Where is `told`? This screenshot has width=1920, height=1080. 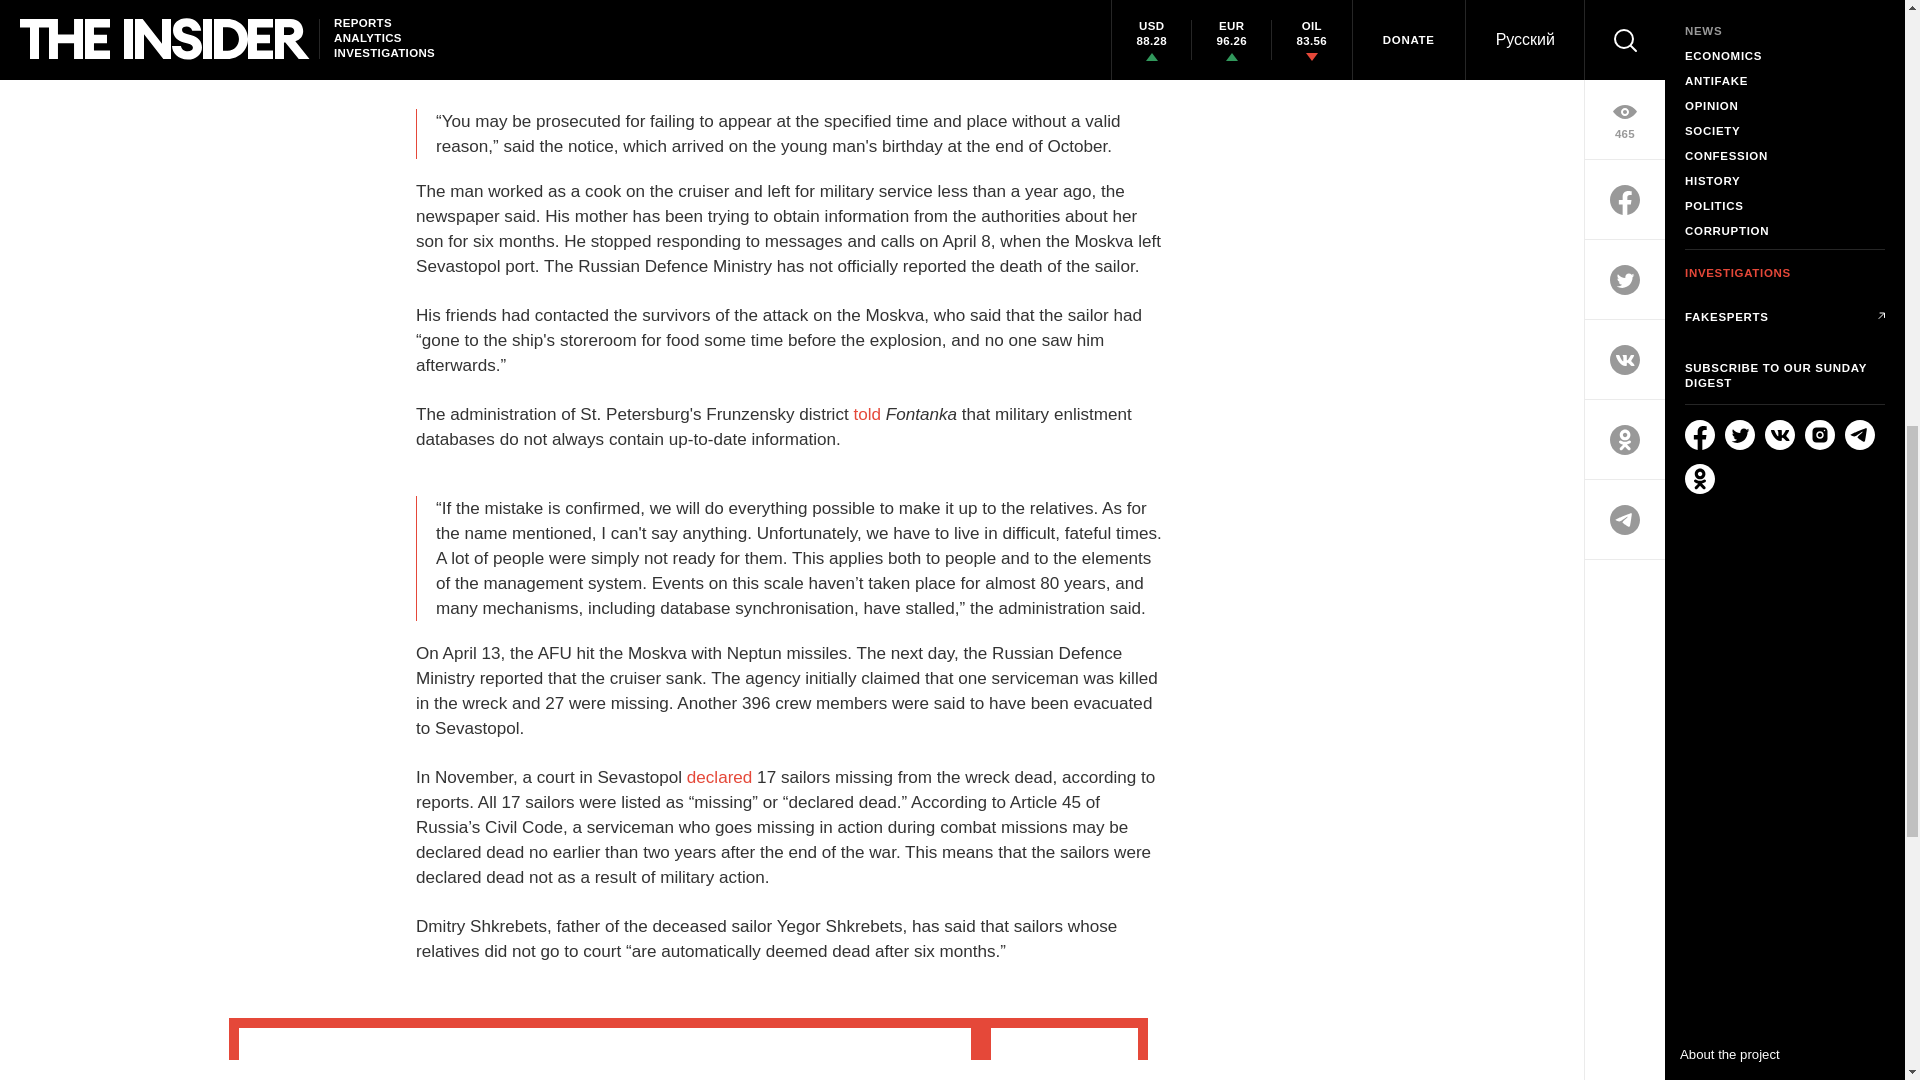 told is located at coordinates (866, 414).